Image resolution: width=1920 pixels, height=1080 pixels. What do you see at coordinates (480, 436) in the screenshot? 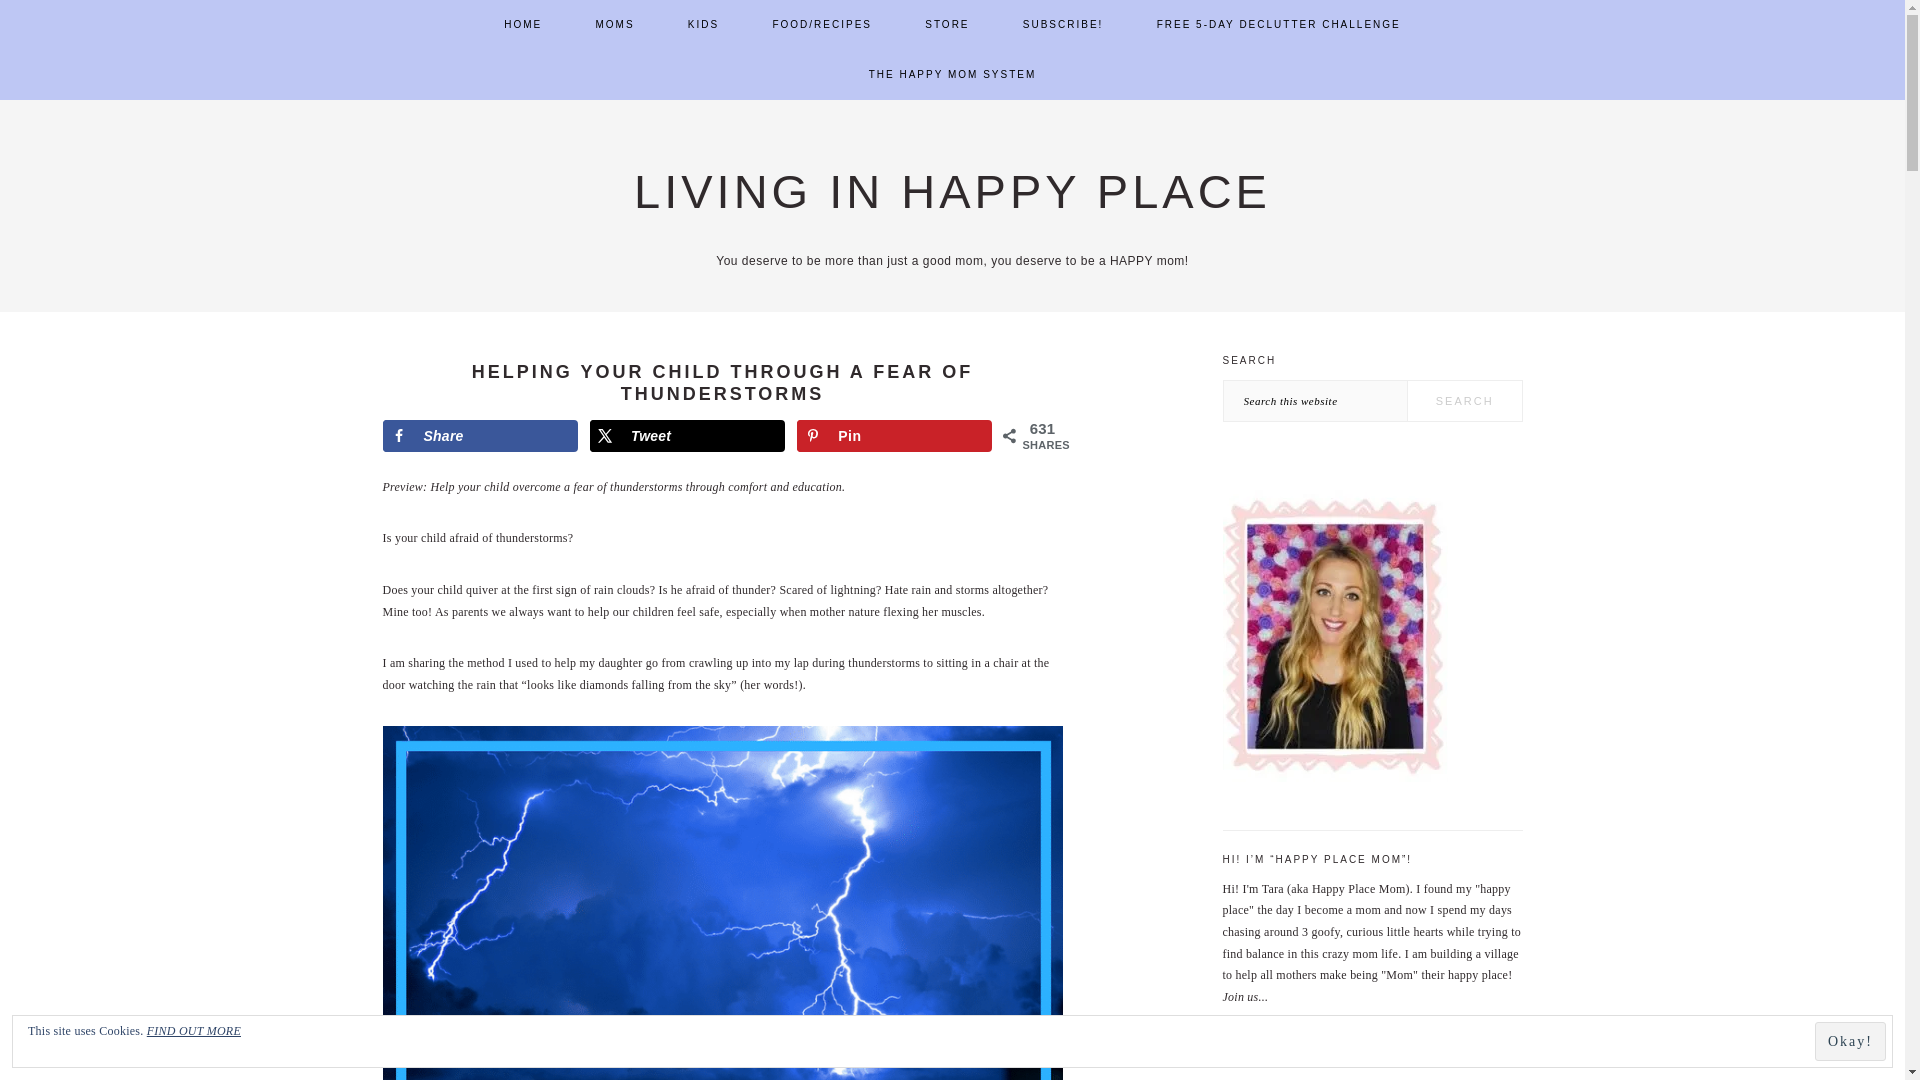
I see `Share on Facebook` at bounding box center [480, 436].